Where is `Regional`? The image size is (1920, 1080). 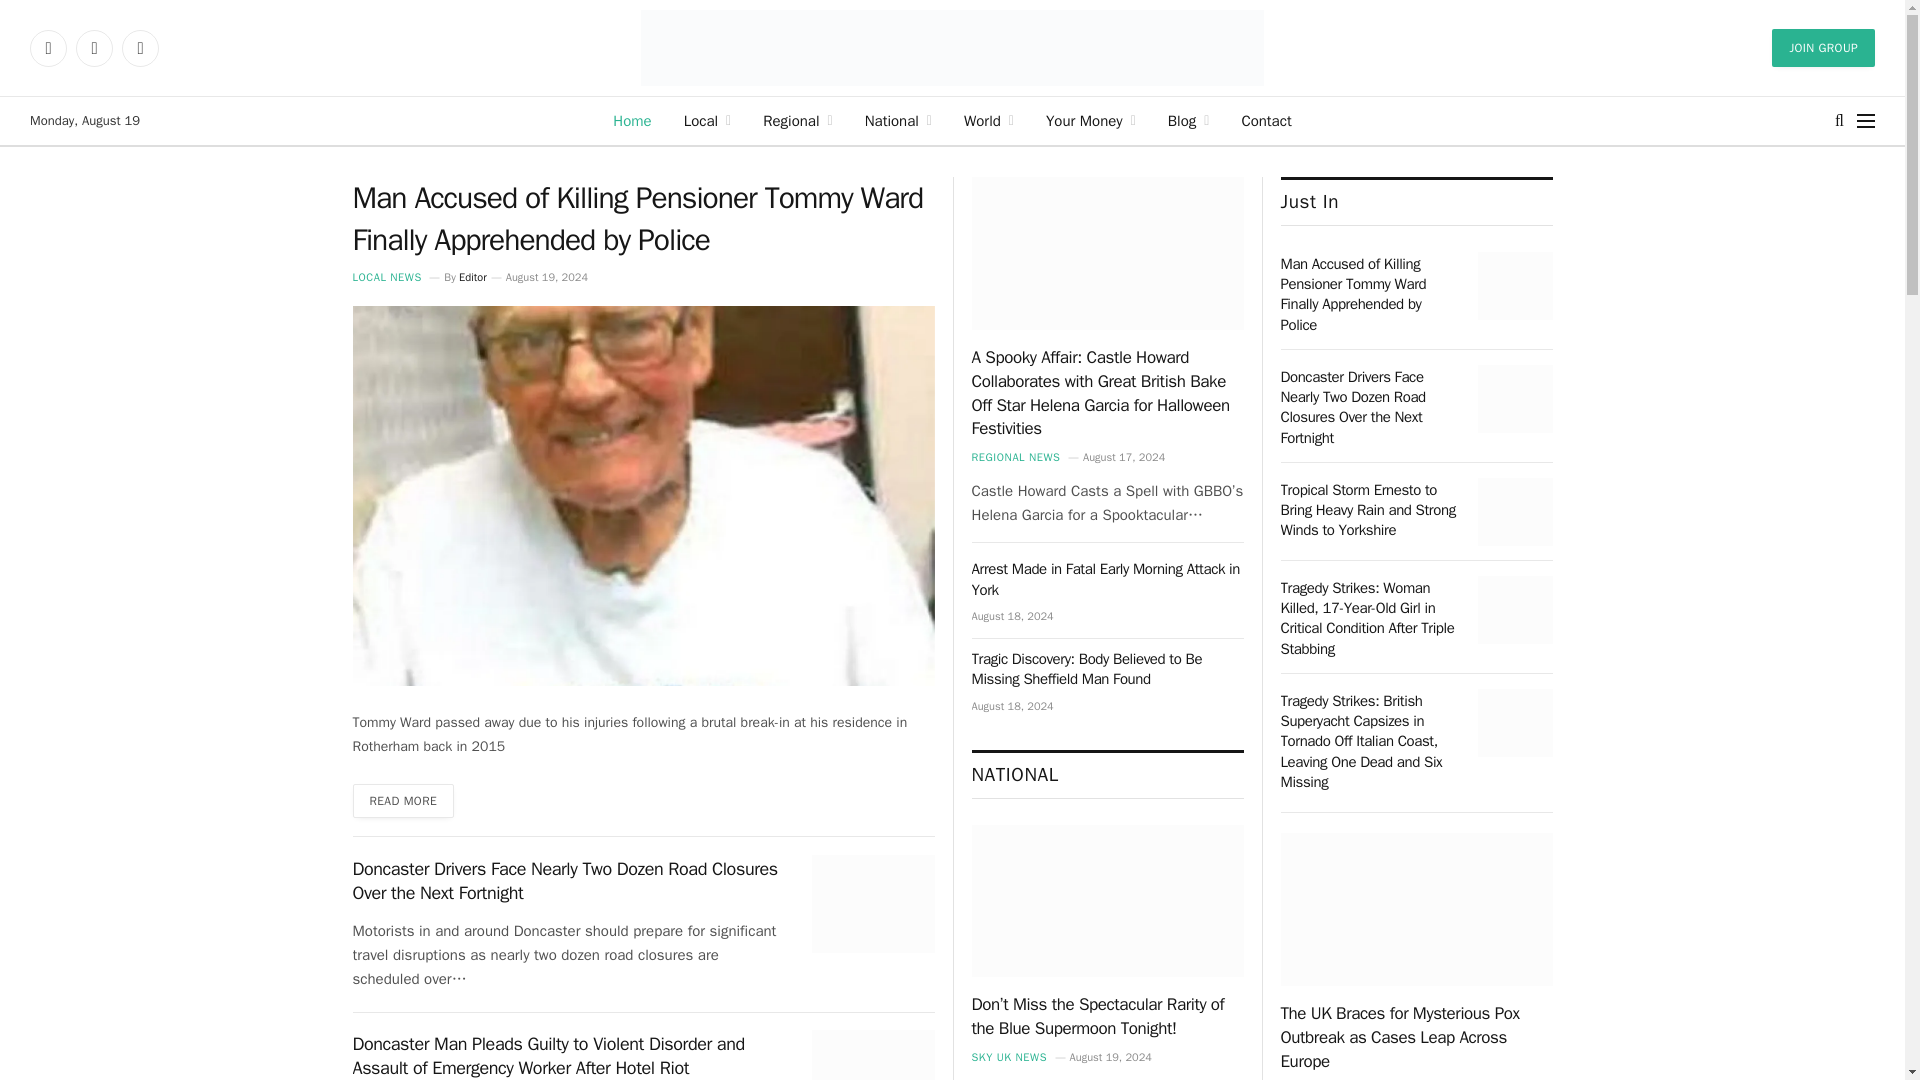
Regional is located at coordinates (797, 120).